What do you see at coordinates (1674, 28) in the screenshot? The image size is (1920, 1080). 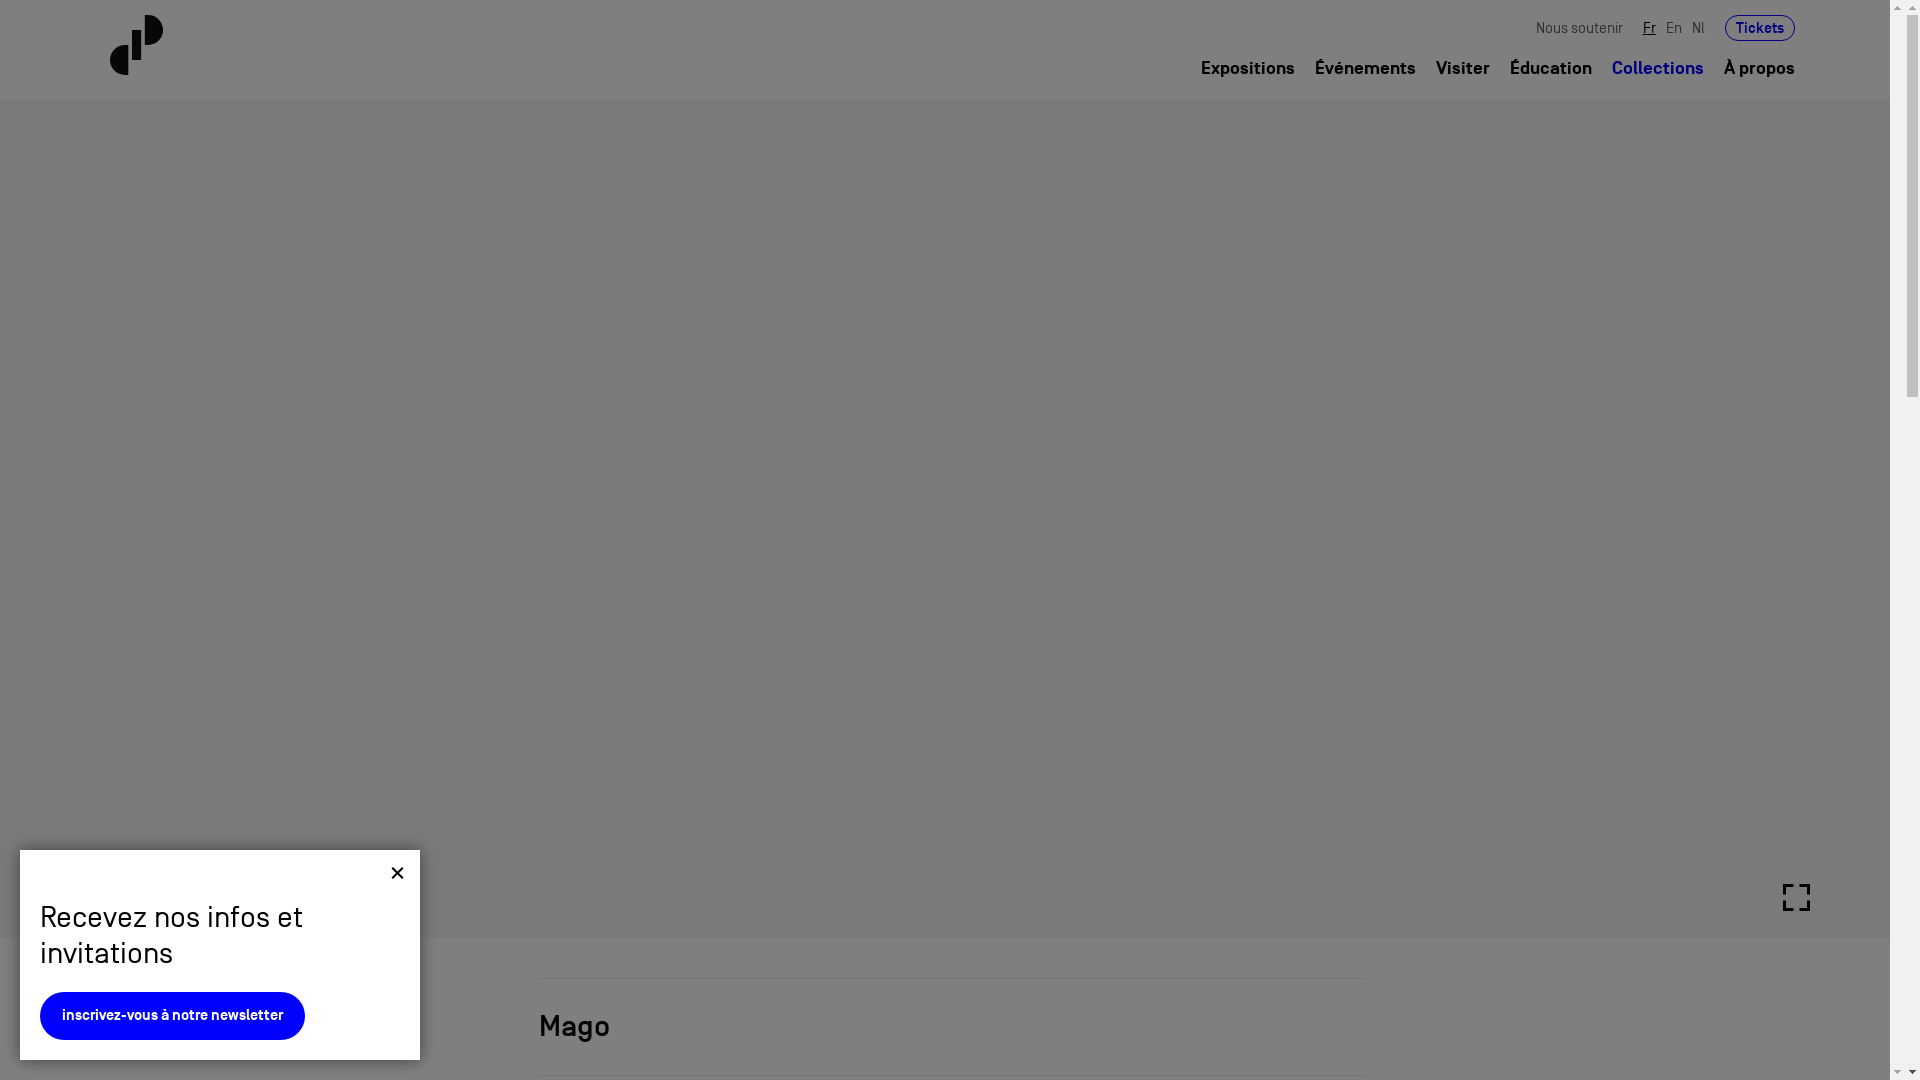 I see `En` at bounding box center [1674, 28].